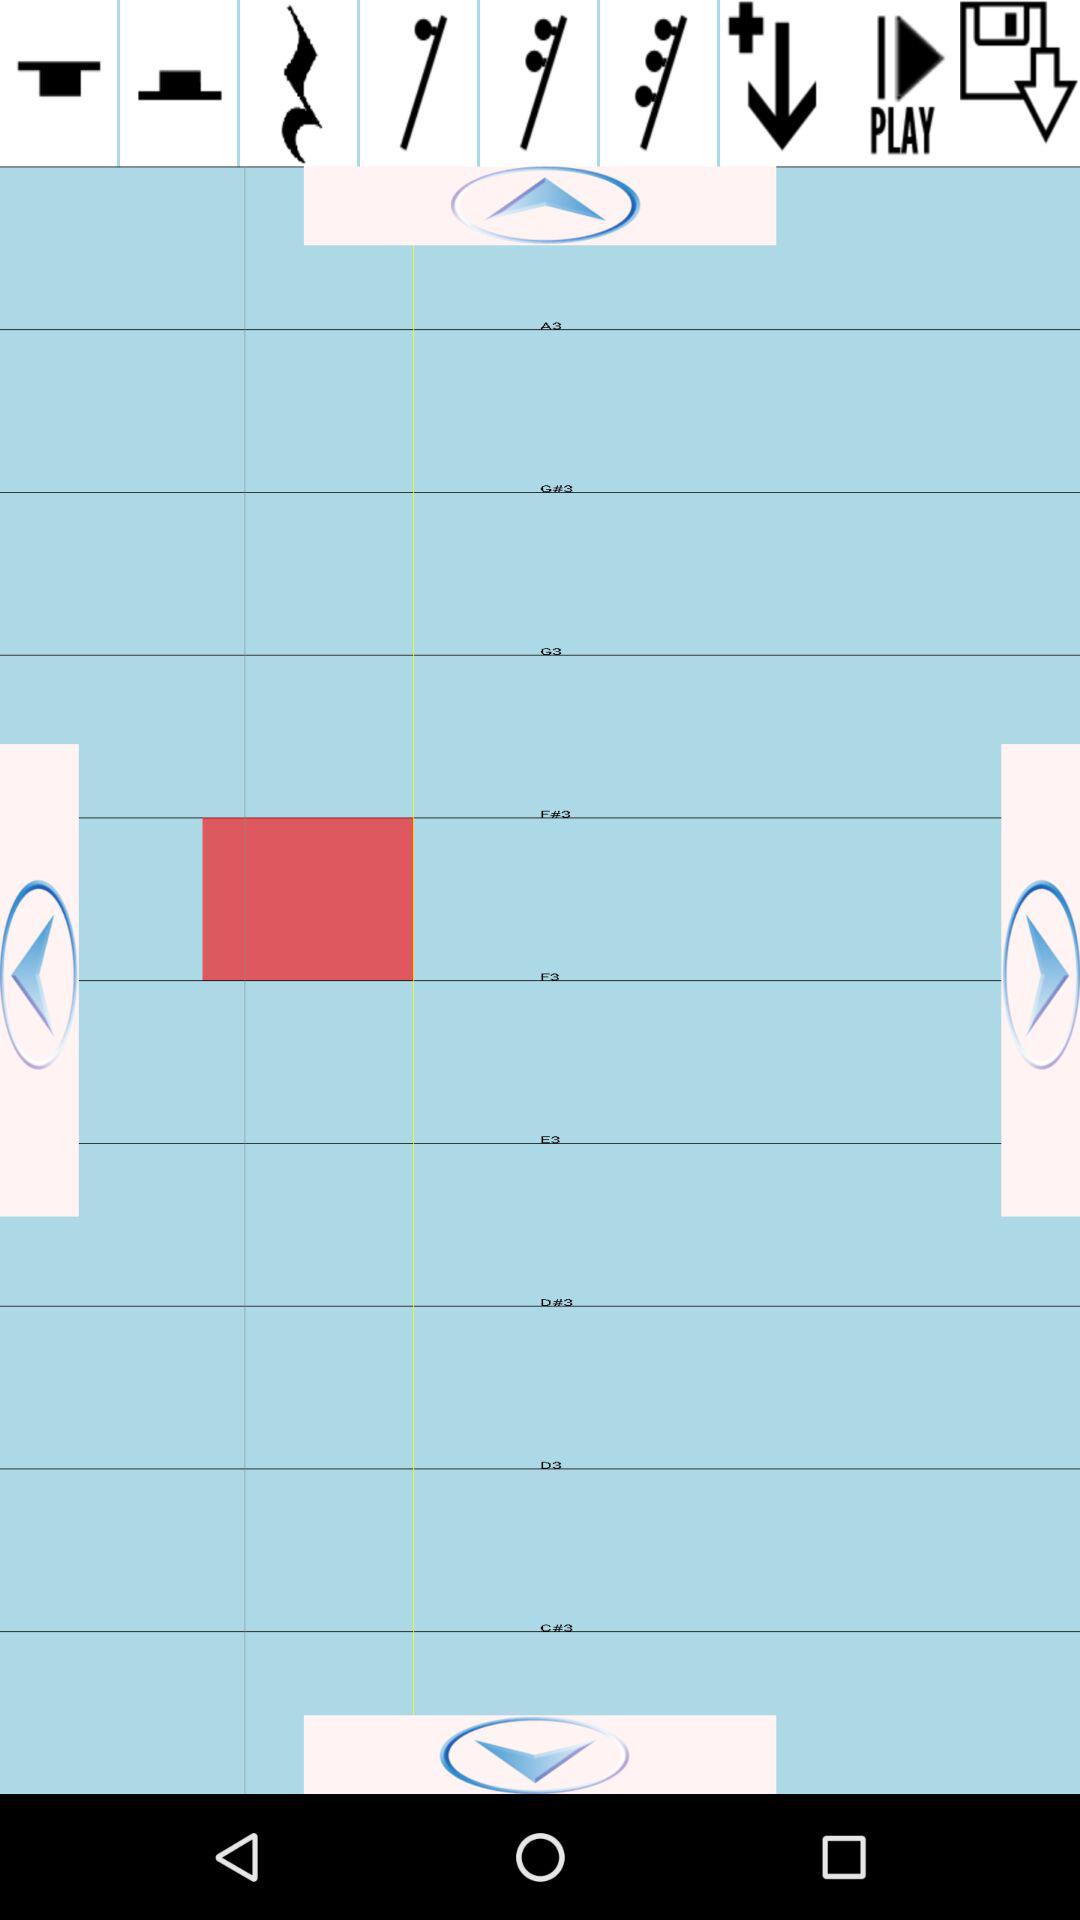  What do you see at coordinates (39, 980) in the screenshot?
I see `go back` at bounding box center [39, 980].